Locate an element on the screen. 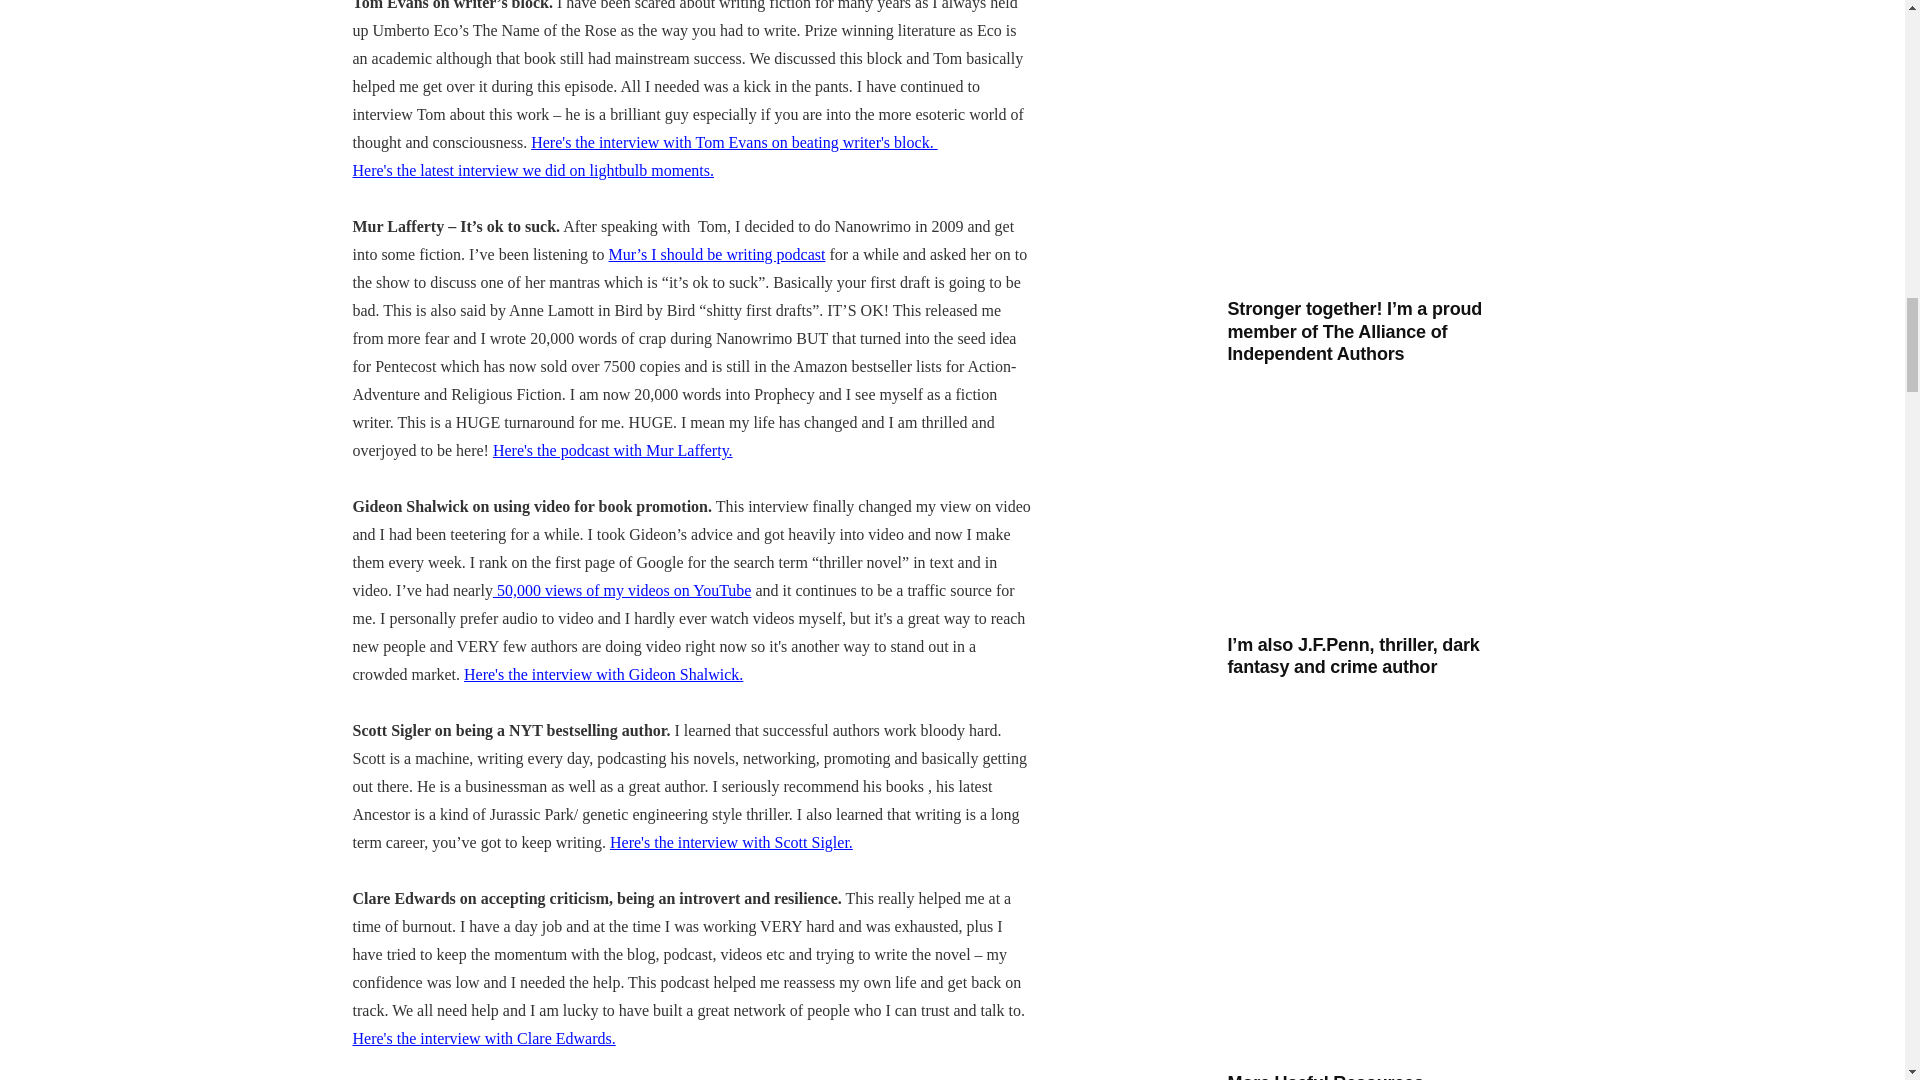 Image resolution: width=1920 pixels, height=1080 pixels. Here's the interview with Scott Sigler. is located at coordinates (731, 842).